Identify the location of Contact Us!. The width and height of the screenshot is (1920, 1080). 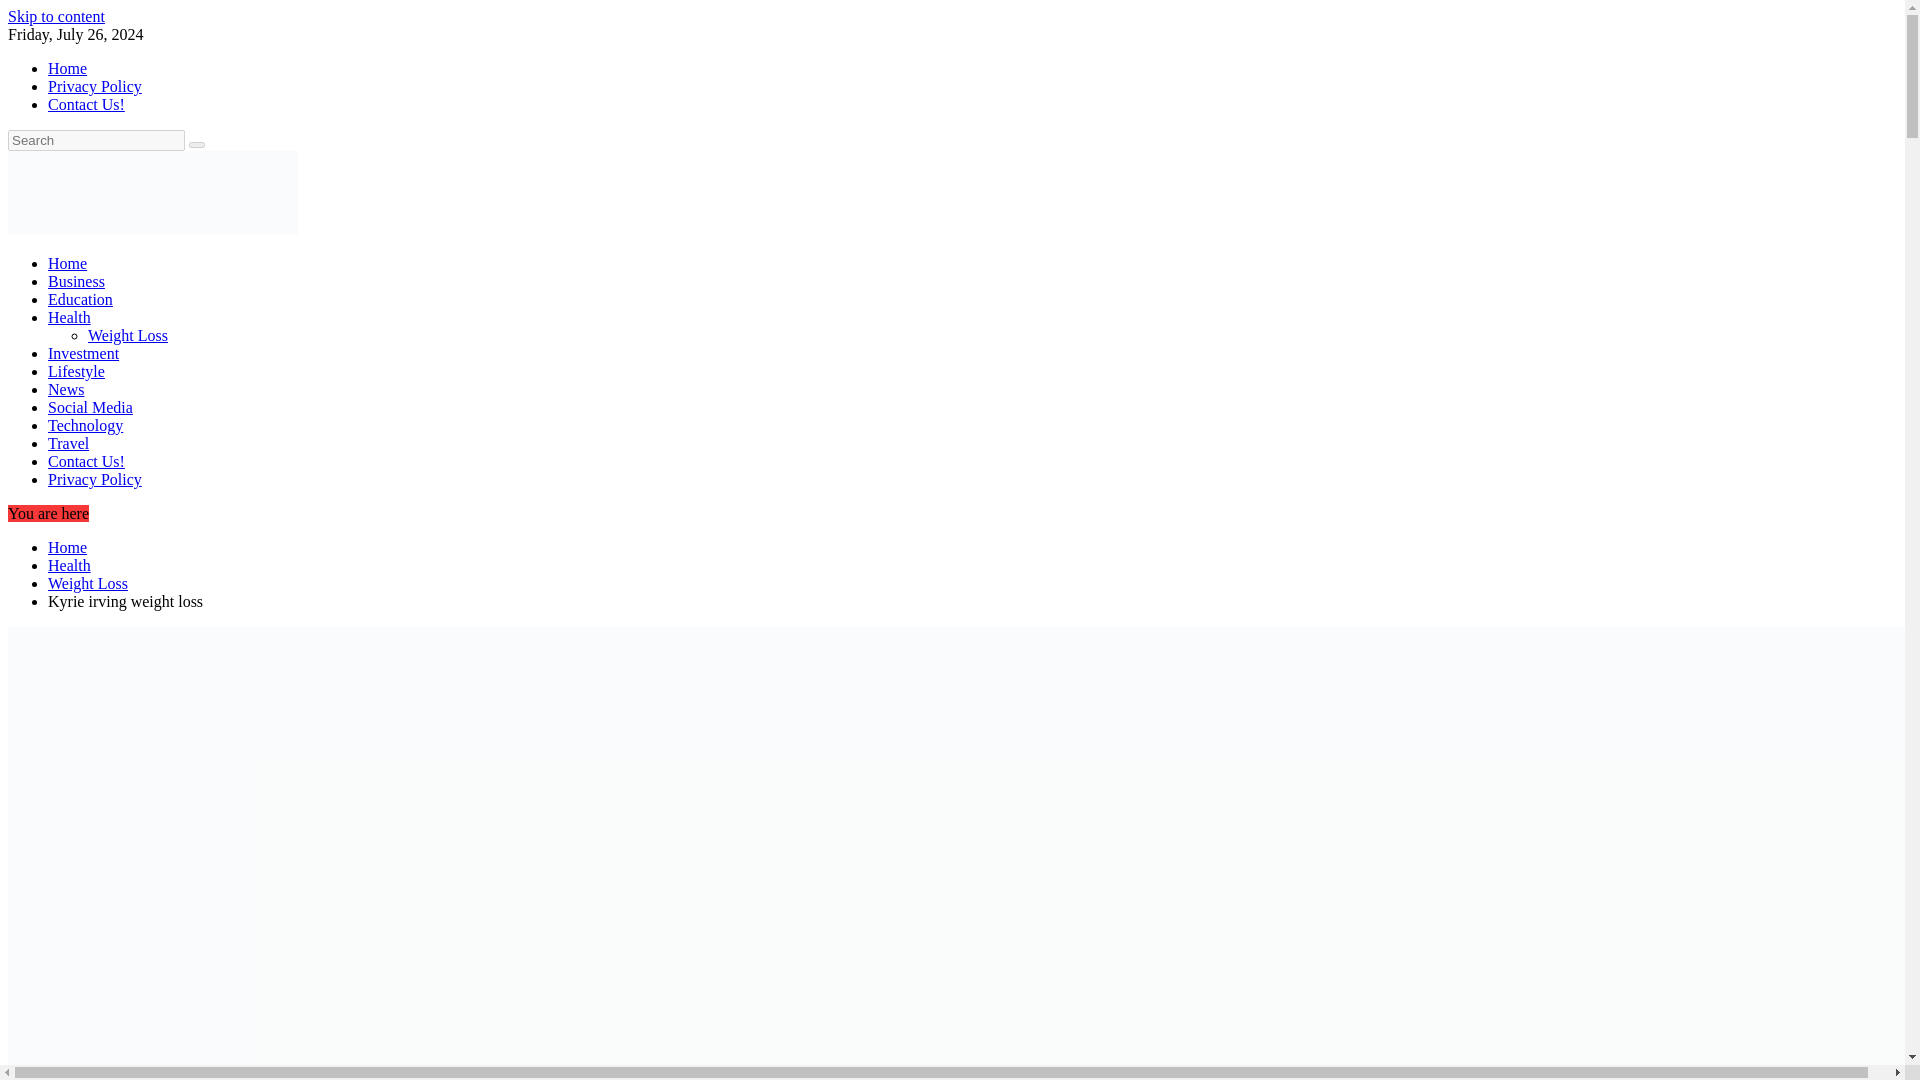
(86, 460).